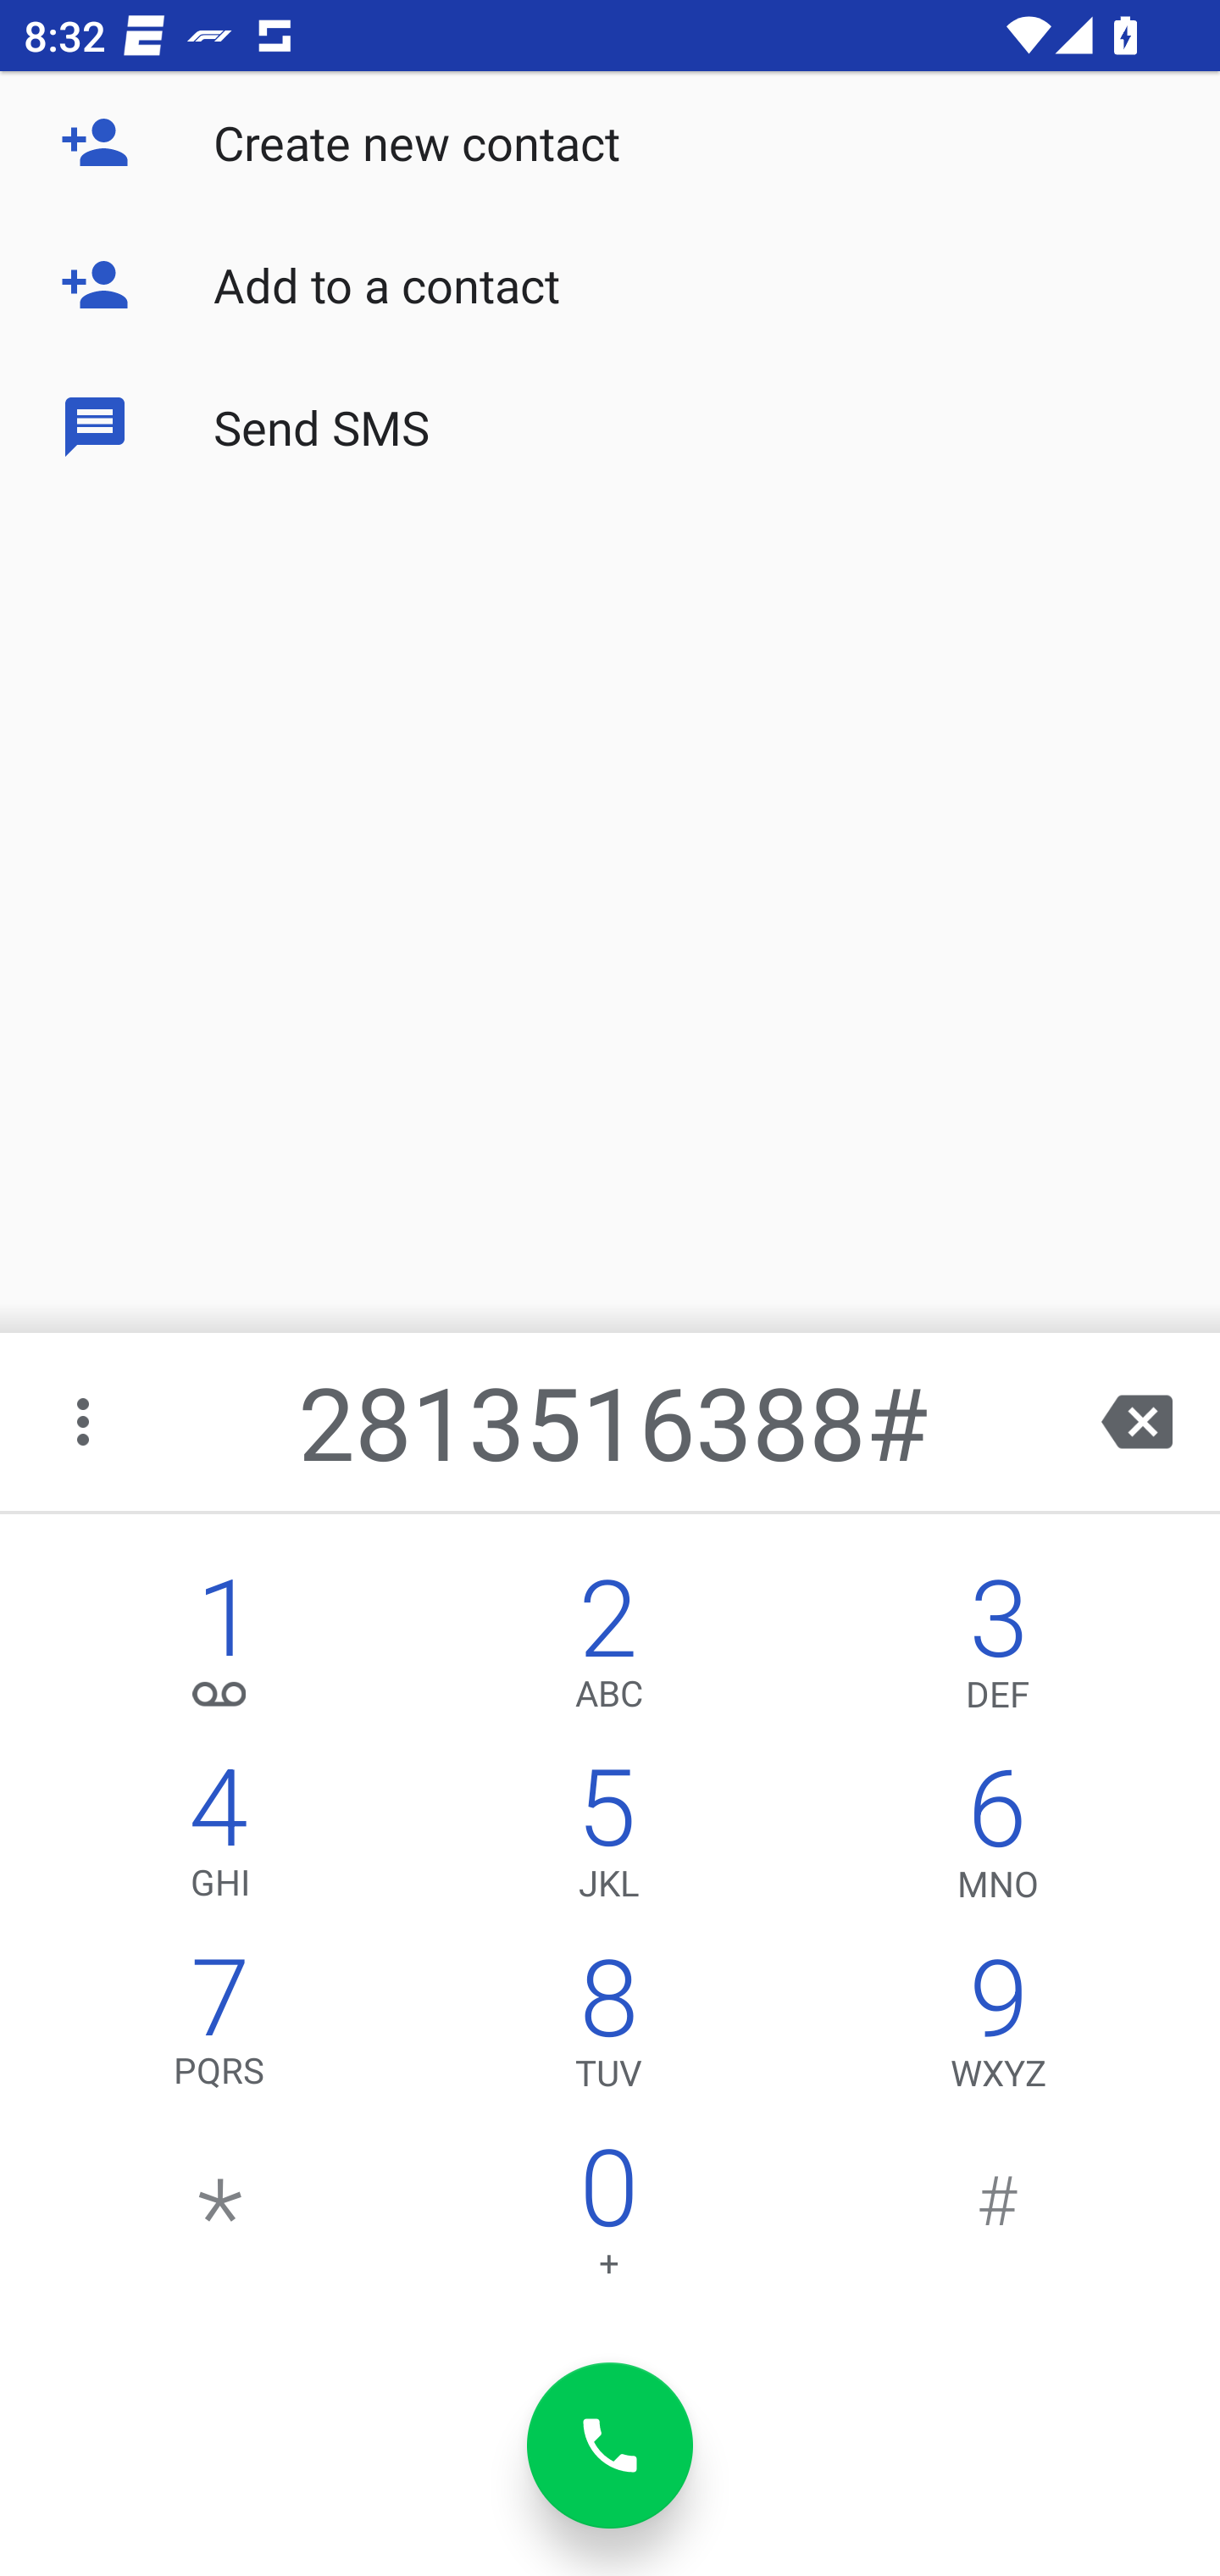  I want to click on *, so click(220, 2220).